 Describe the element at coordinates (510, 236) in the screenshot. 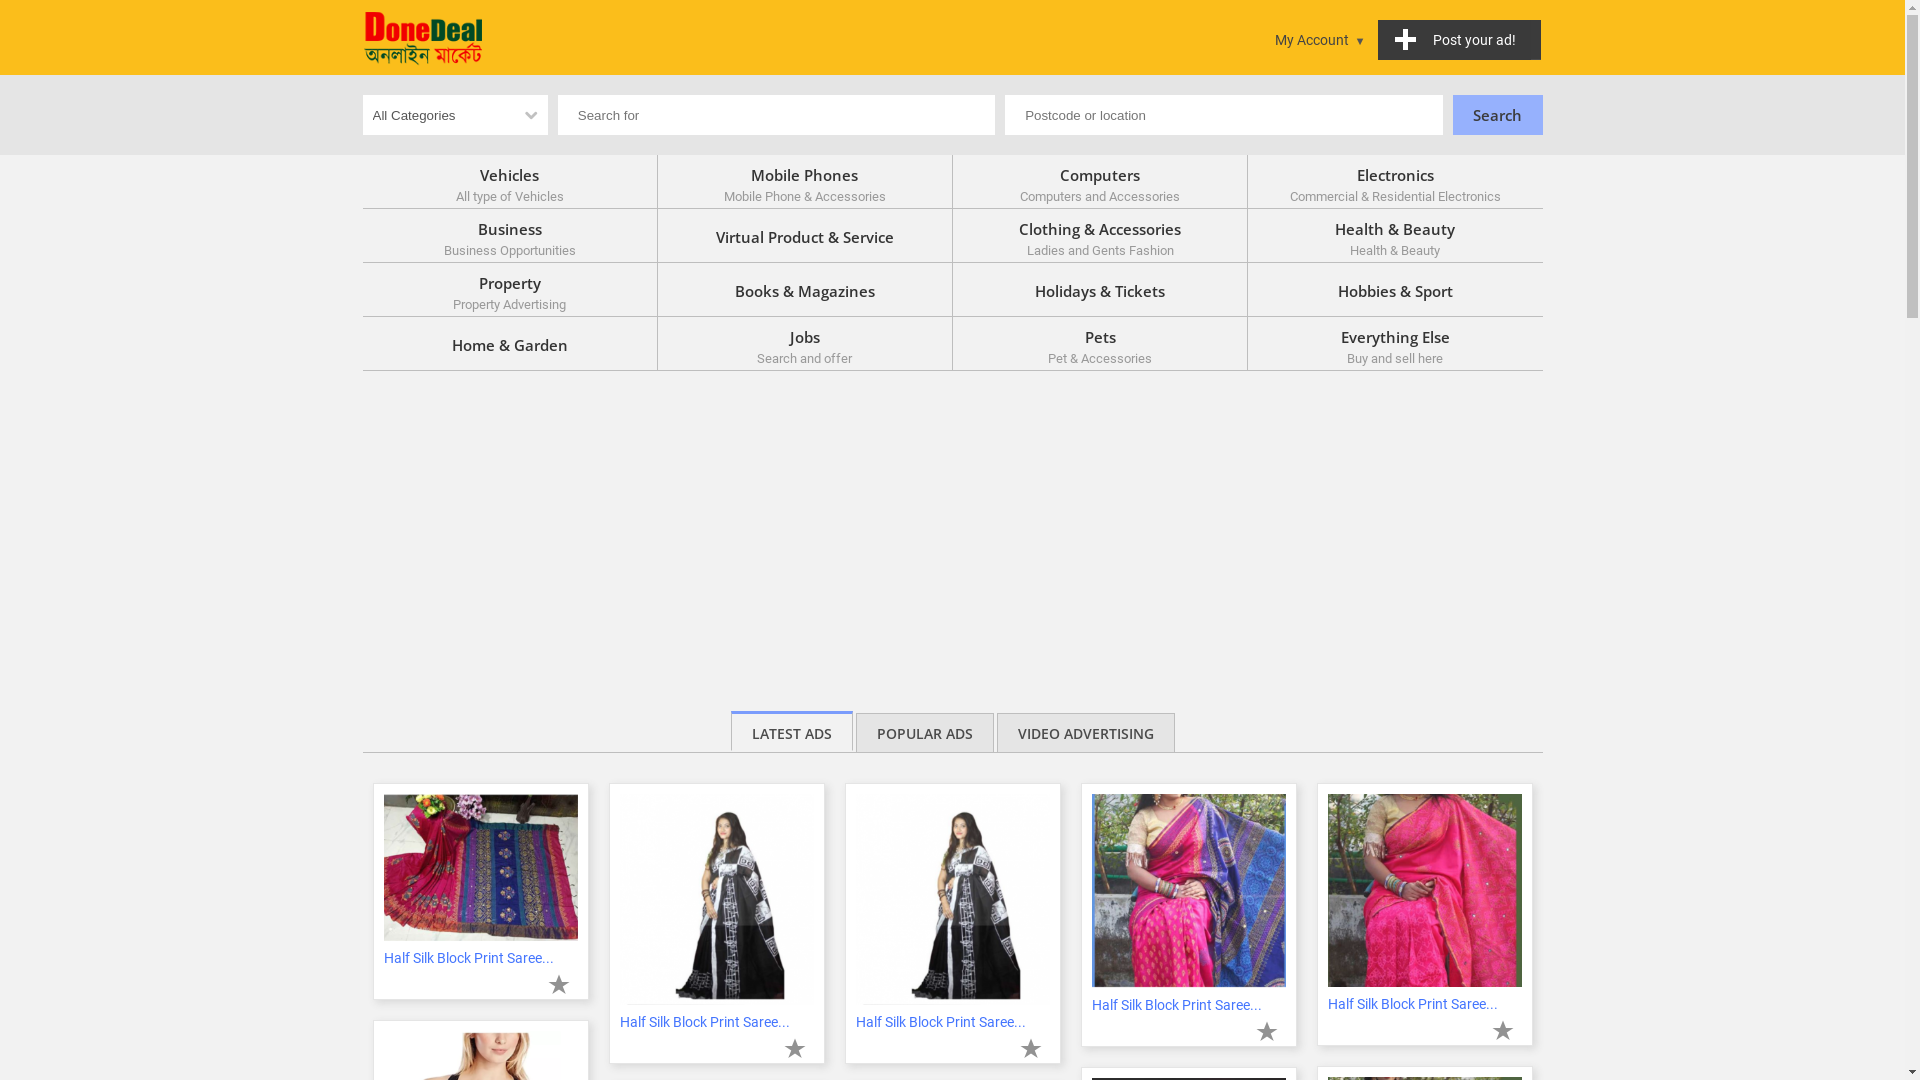

I see `Business
Business Opportunities` at that location.